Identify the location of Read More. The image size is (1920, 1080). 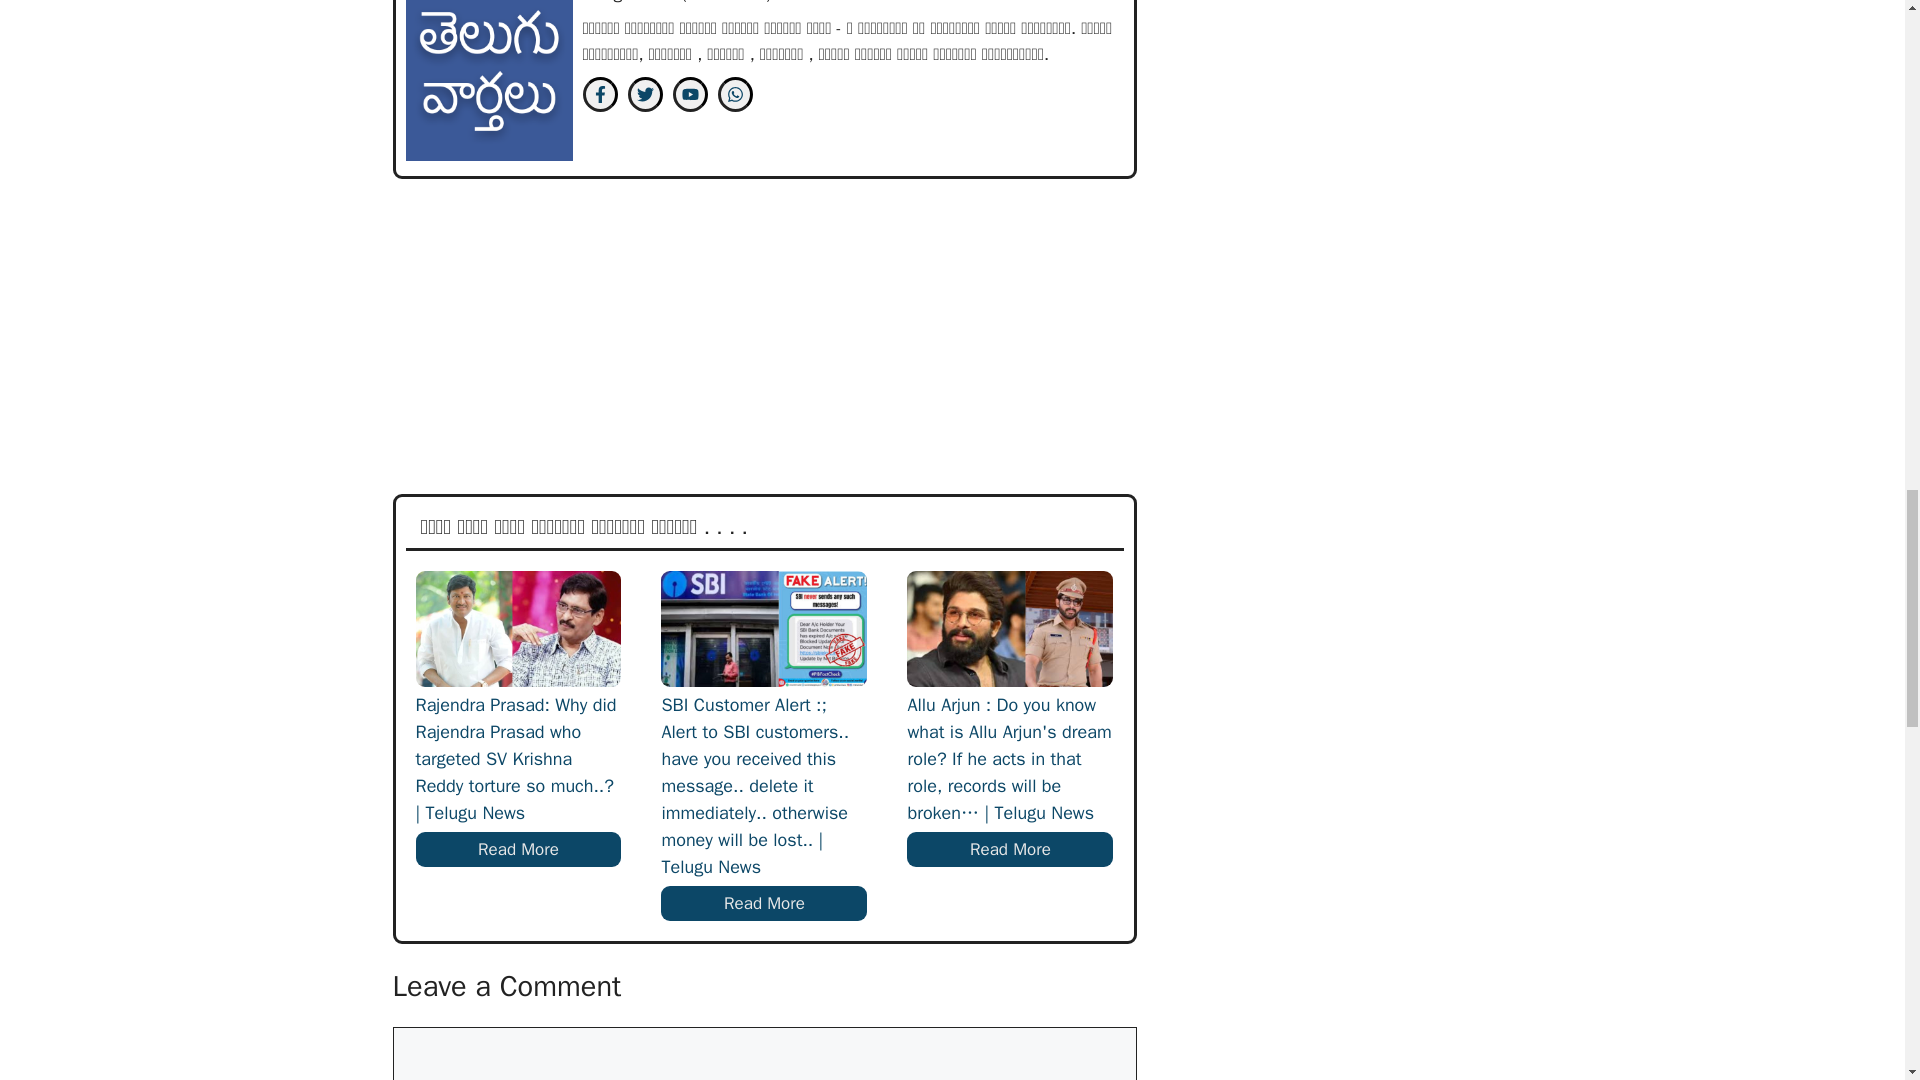
(764, 904).